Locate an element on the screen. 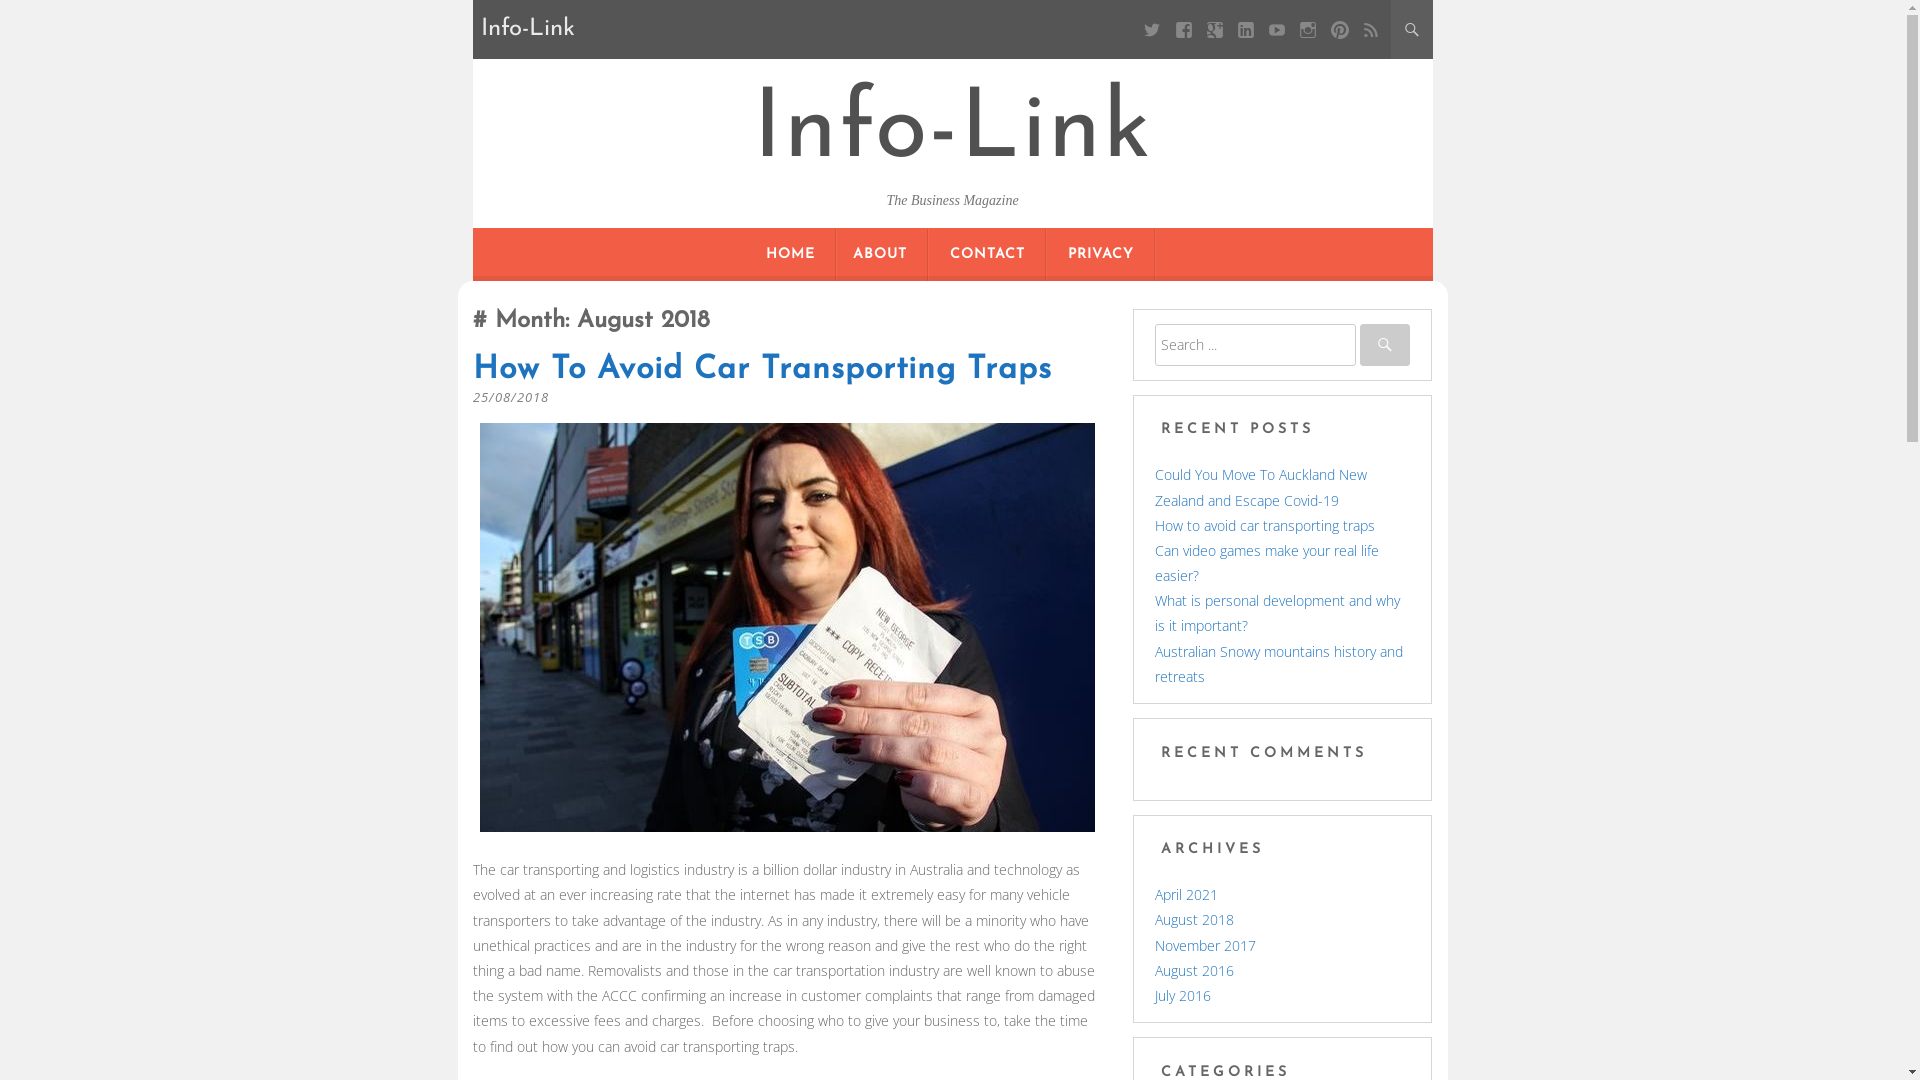 Image resolution: width=1920 pixels, height=1080 pixels. Facebook is located at coordinates (1184, 30).